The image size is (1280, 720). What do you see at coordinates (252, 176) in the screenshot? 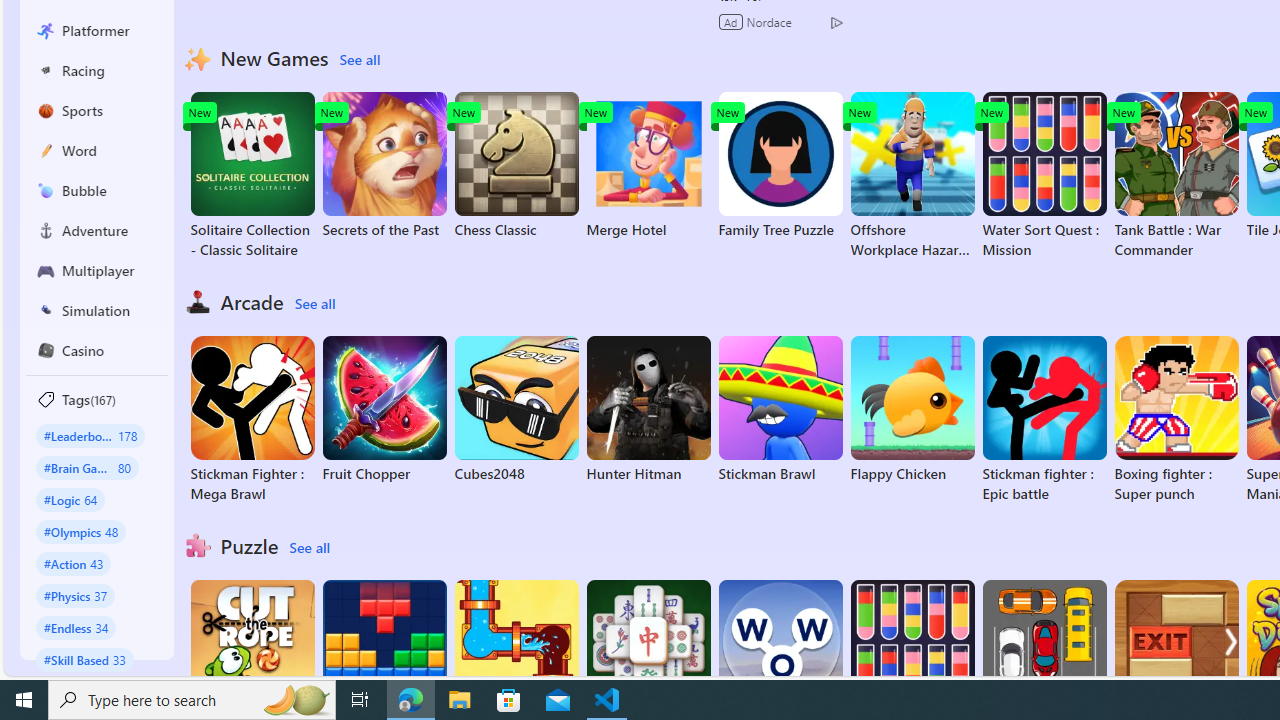
I see `Solitaire Collection - Classic Solitaire` at bounding box center [252, 176].